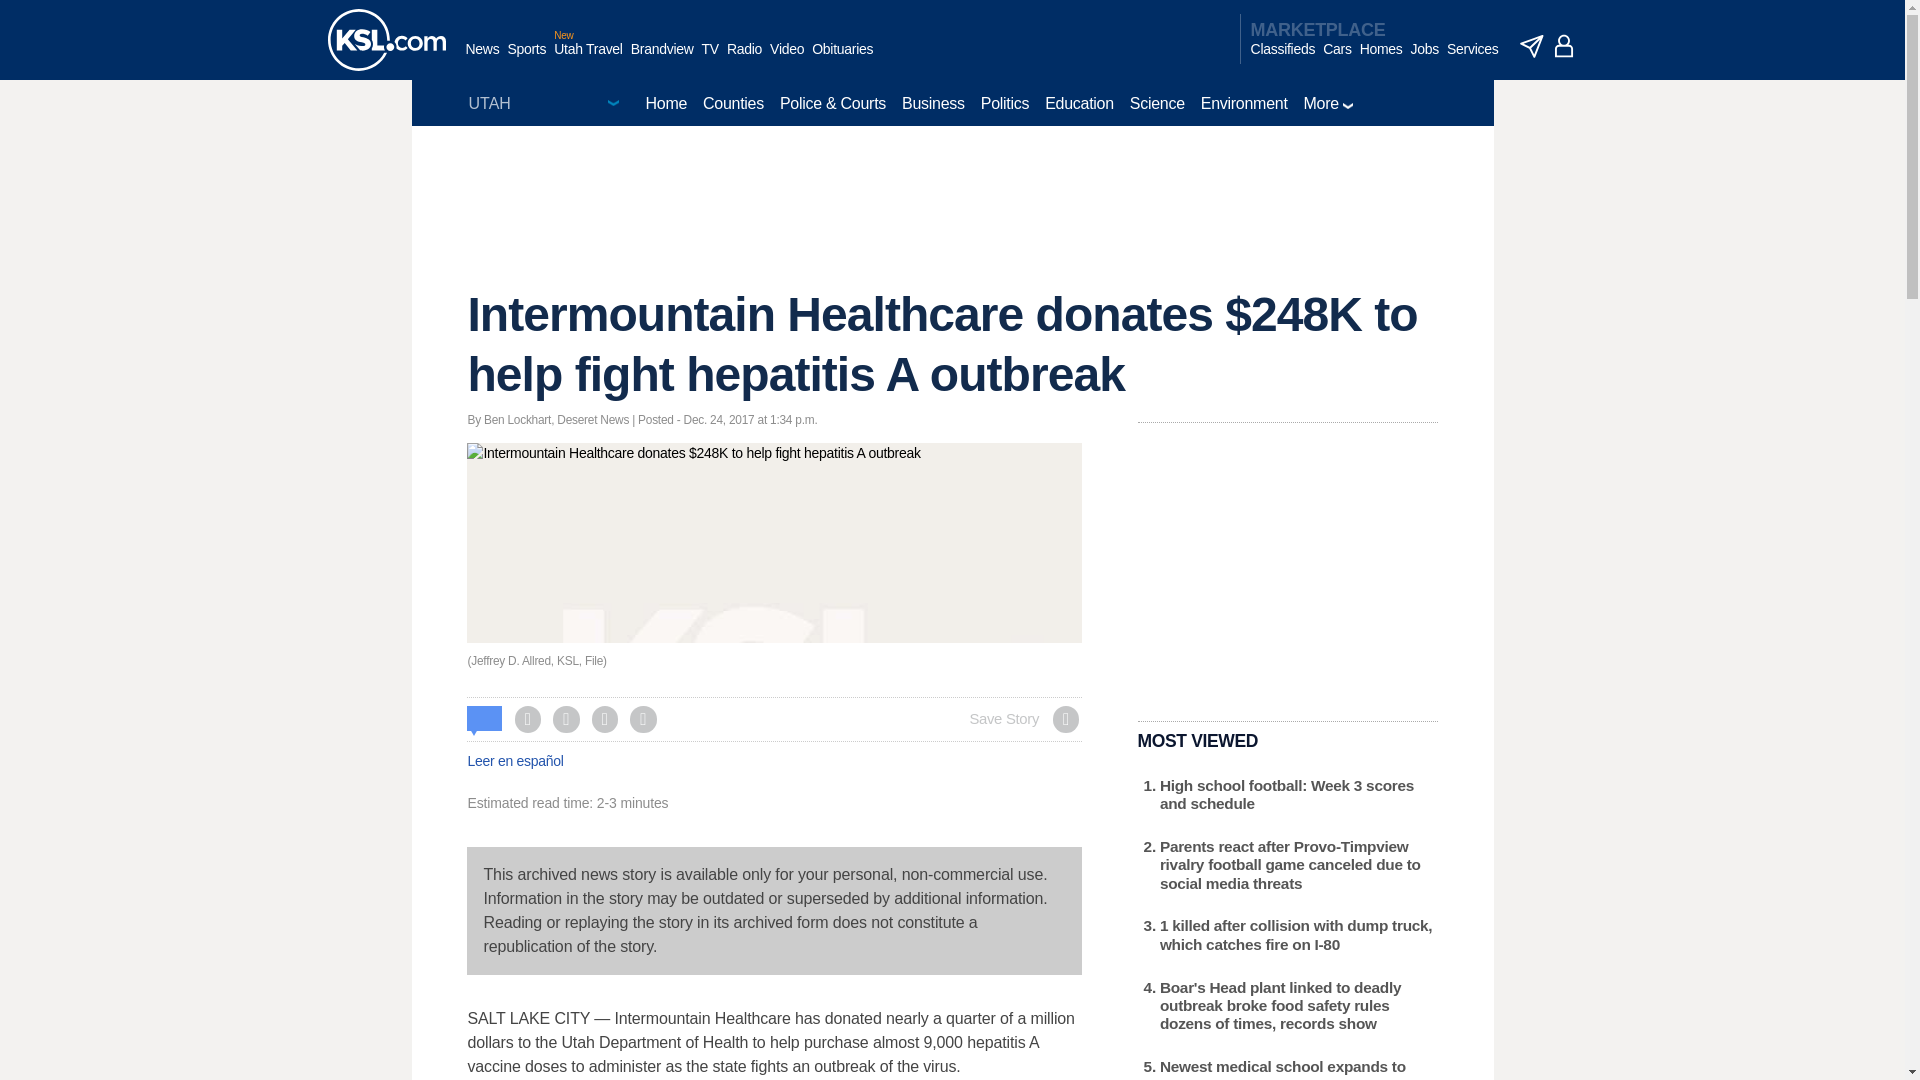 Image resolution: width=1920 pixels, height=1080 pixels. Describe the element at coordinates (588, 59) in the screenshot. I see `Utah Travel` at that location.